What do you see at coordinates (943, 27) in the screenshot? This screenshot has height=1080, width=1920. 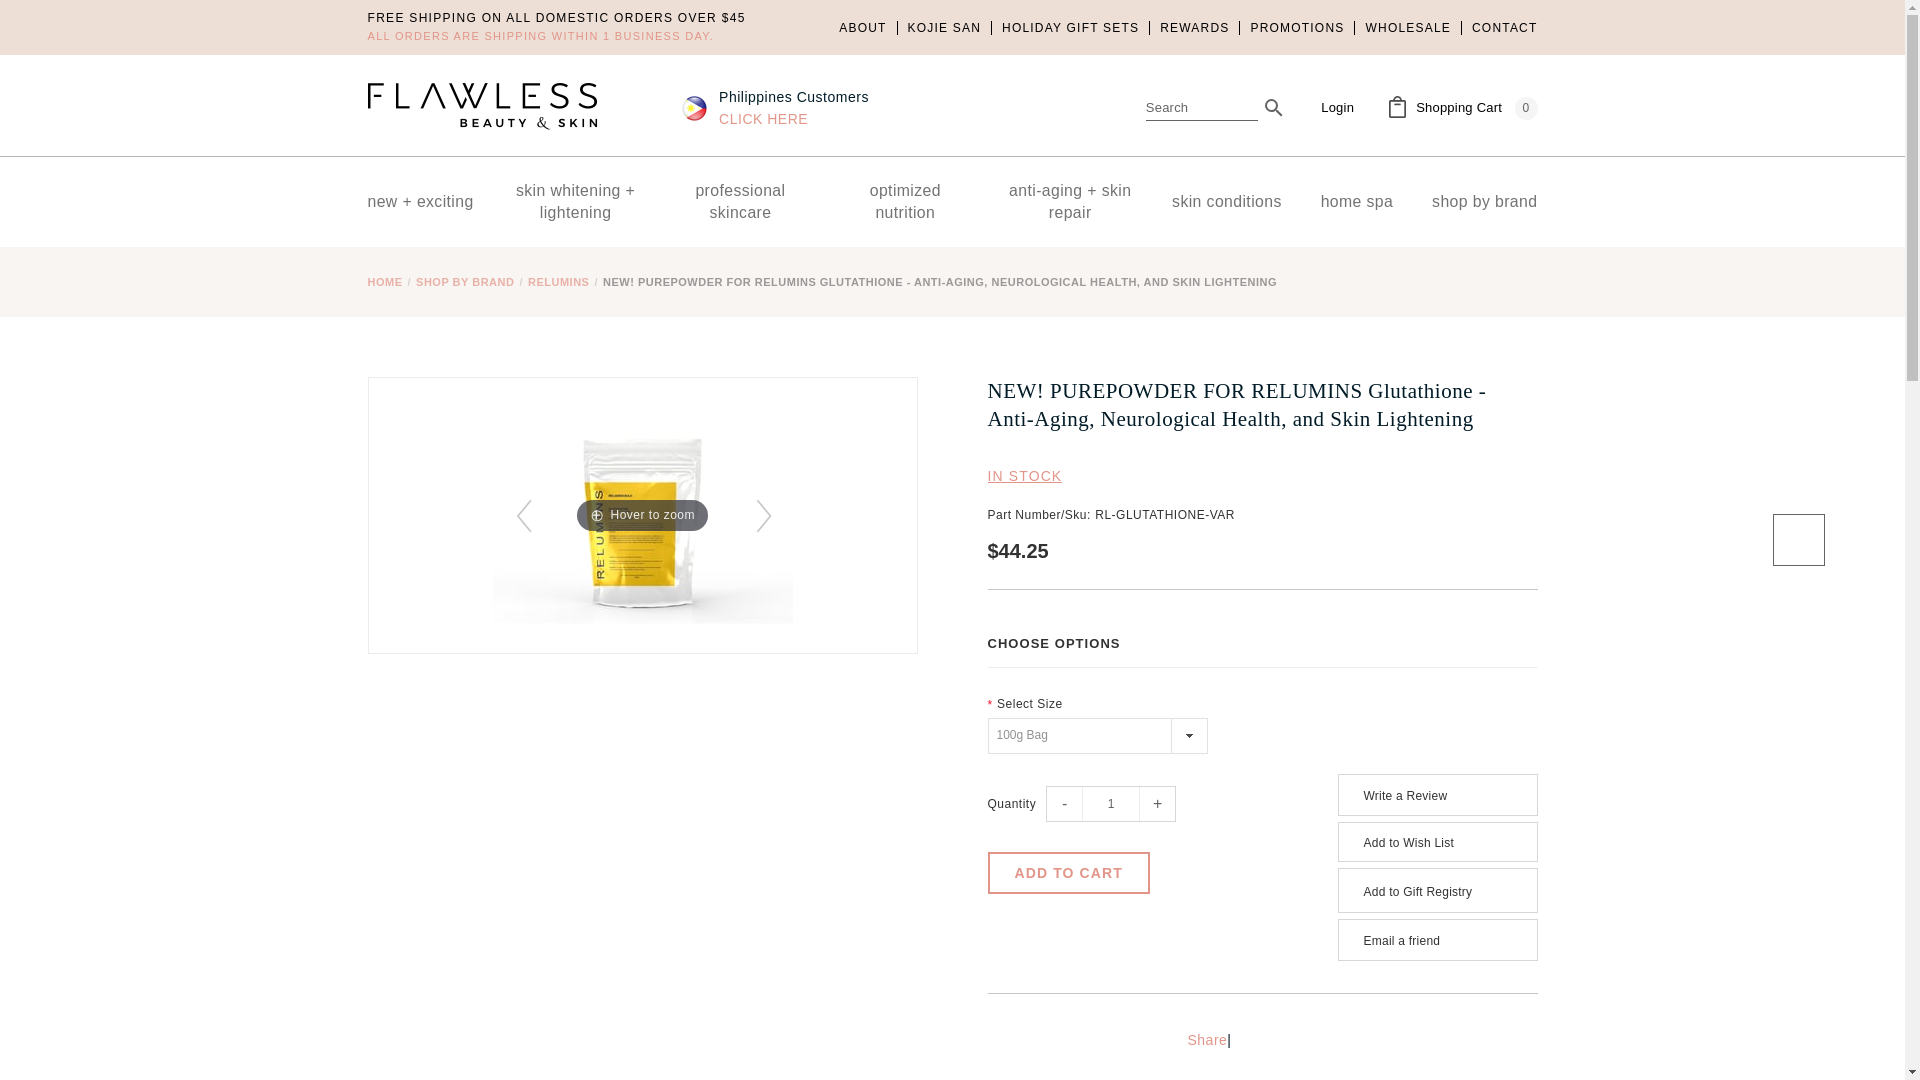 I see `KOJIE SAN` at bounding box center [943, 27].